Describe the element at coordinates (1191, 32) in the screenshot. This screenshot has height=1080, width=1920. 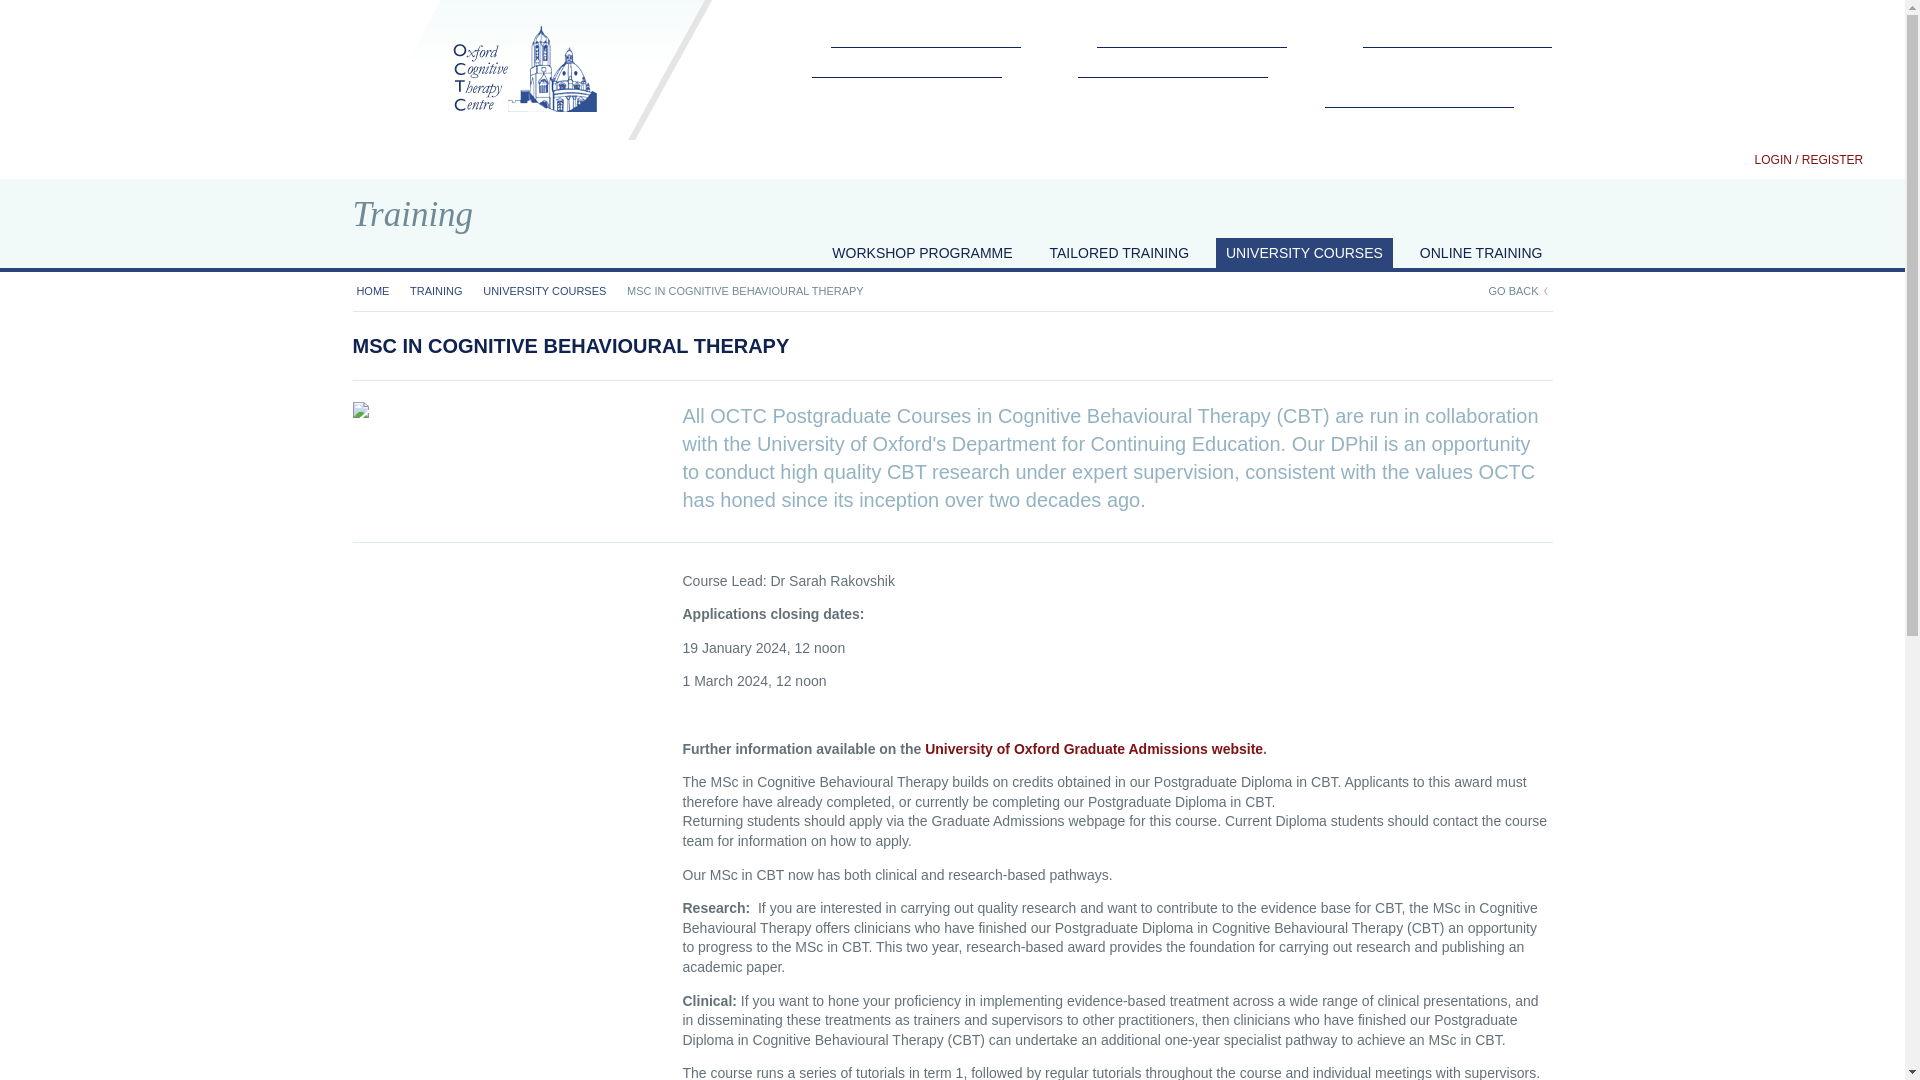
I see `ABOUT US` at that location.